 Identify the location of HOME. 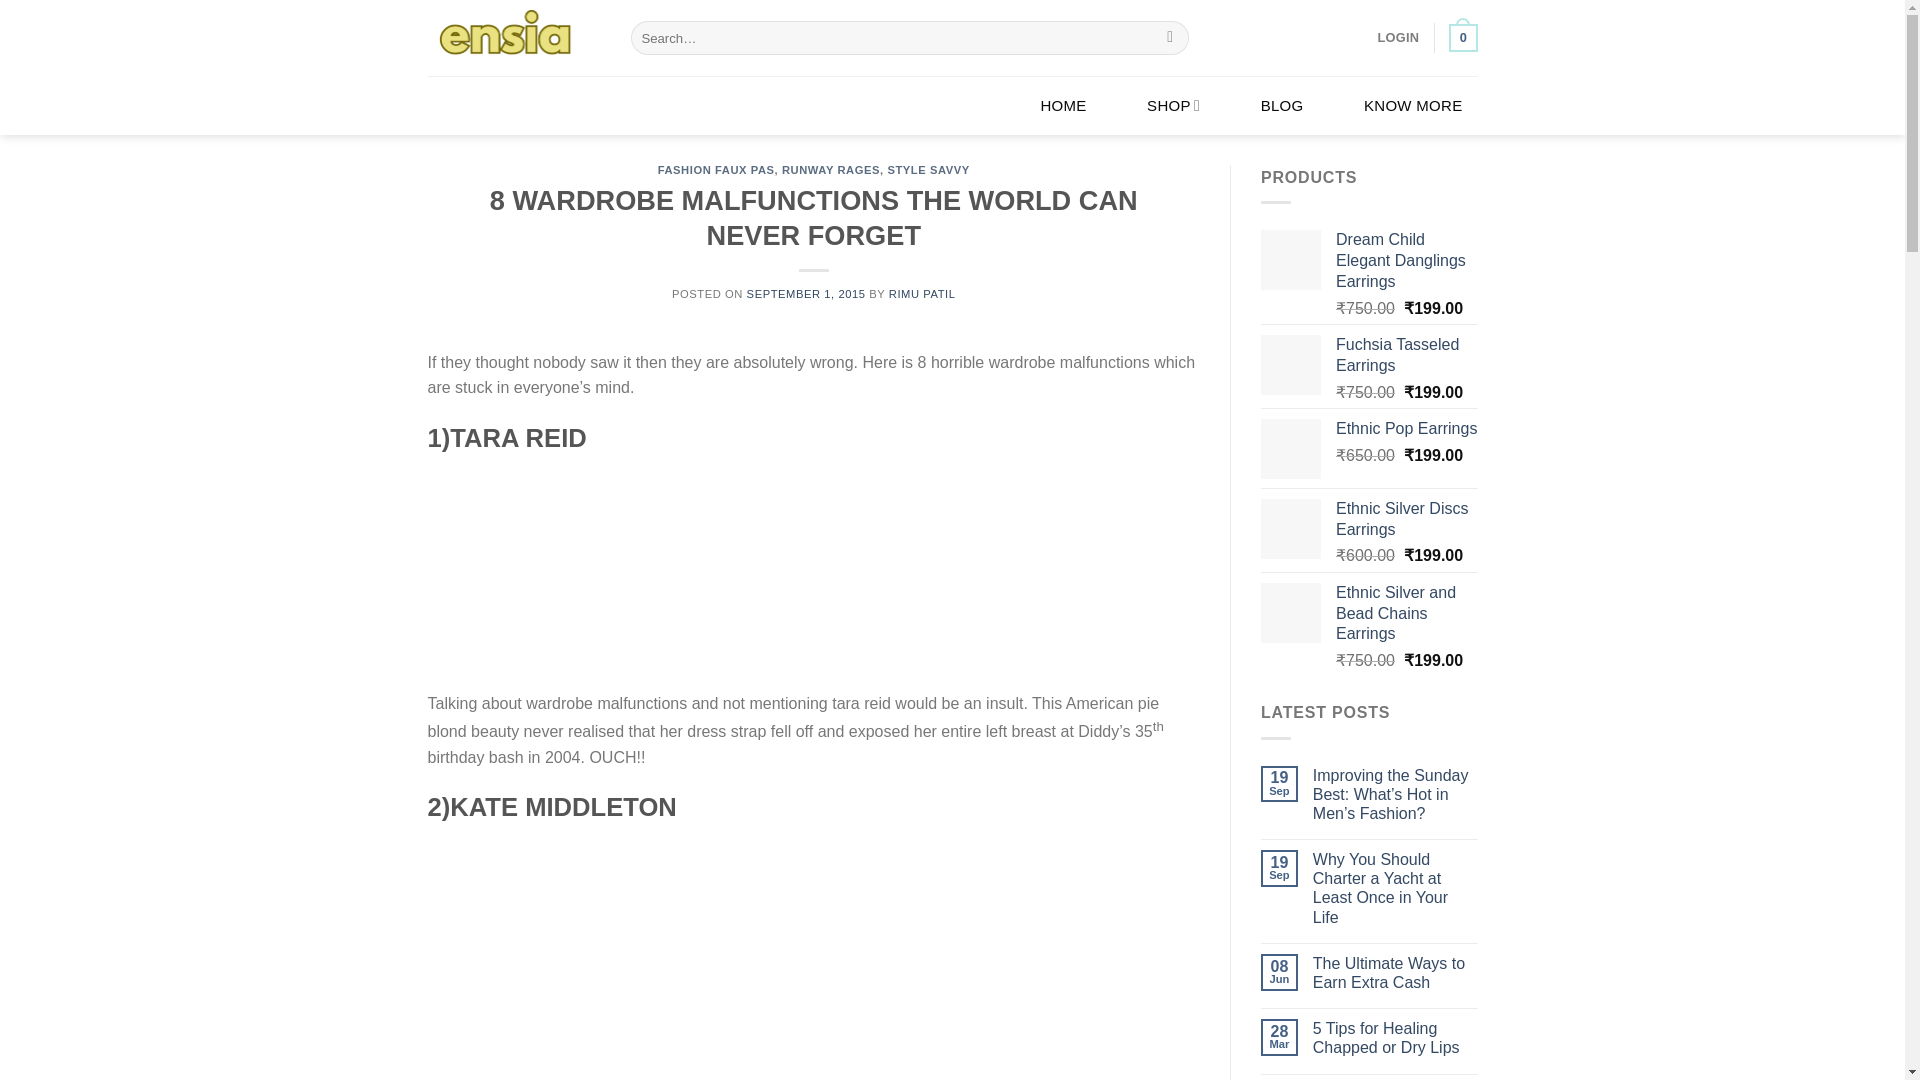
(1062, 104).